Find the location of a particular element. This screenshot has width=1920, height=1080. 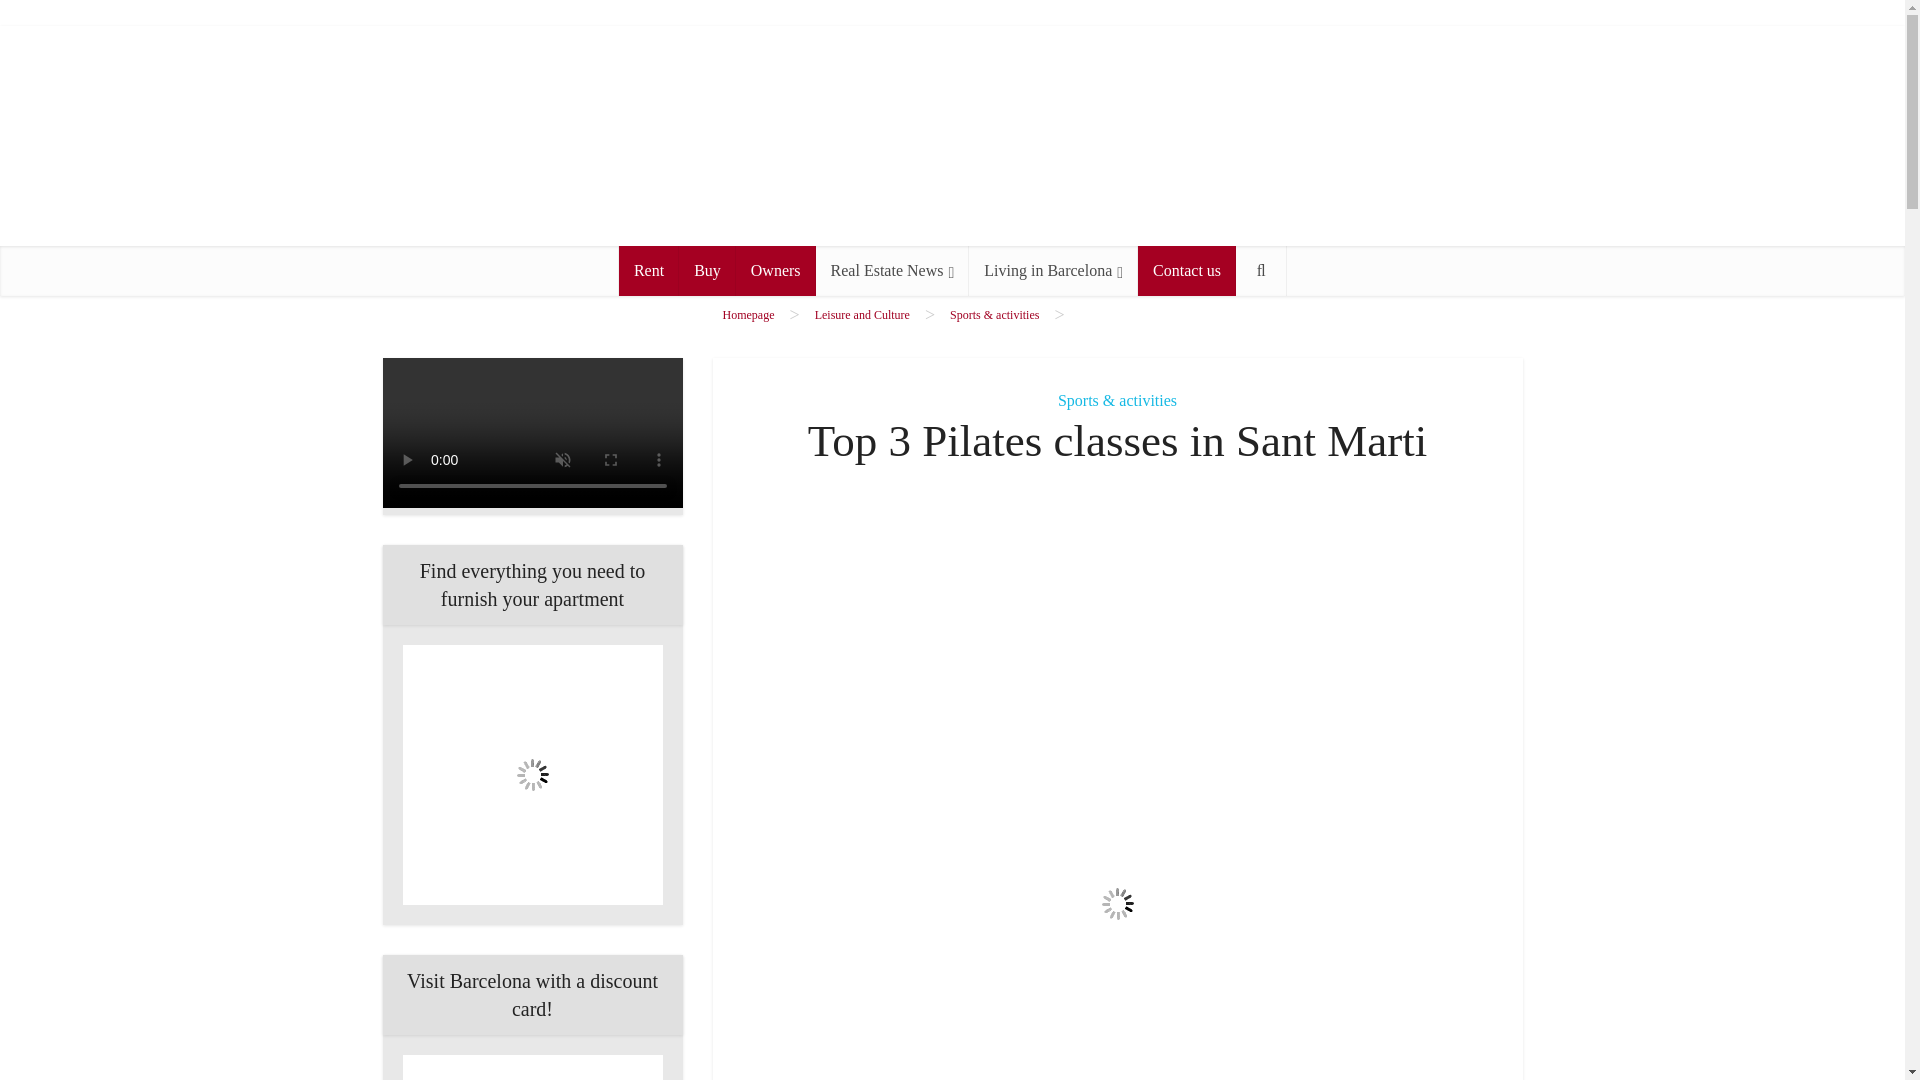

Rent is located at coordinates (648, 270).